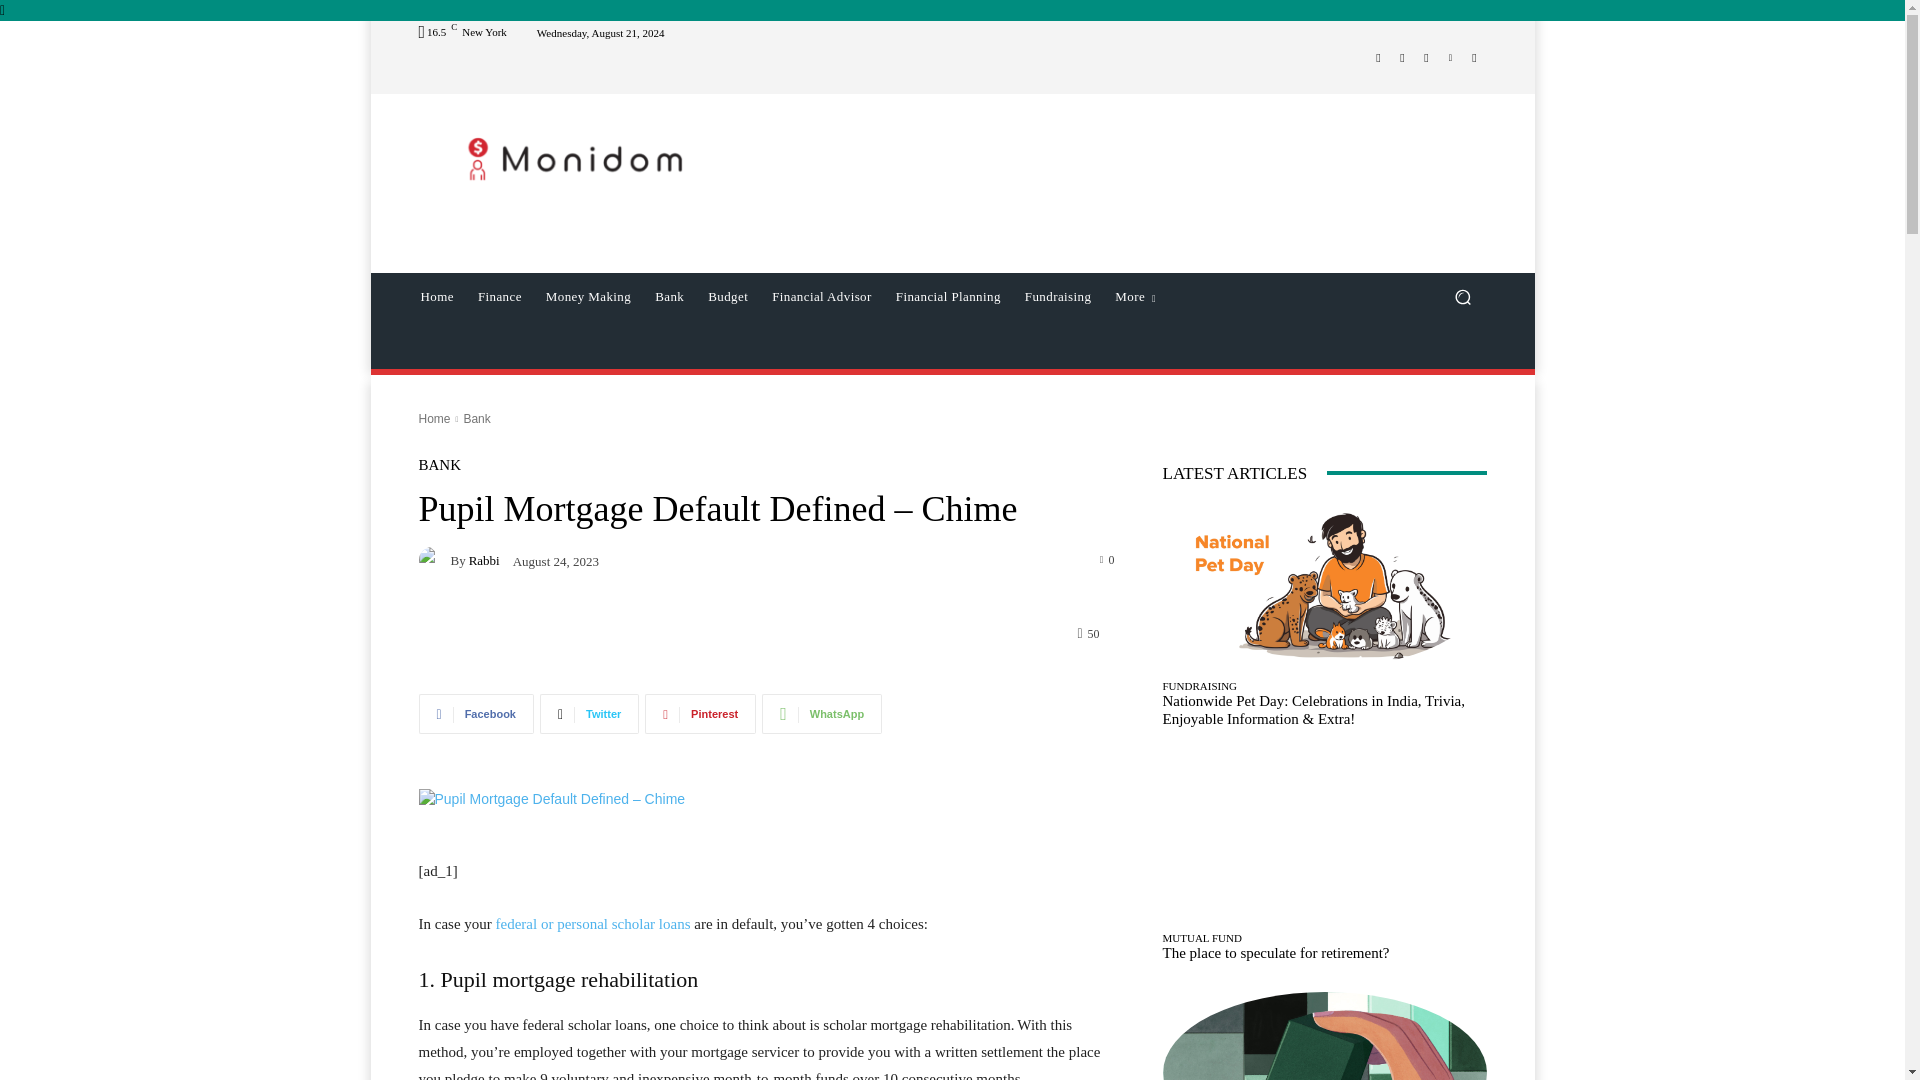 The height and width of the screenshot is (1080, 1920). Describe the element at coordinates (822, 296) in the screenshot. I see `Financial Advisor` at that location.